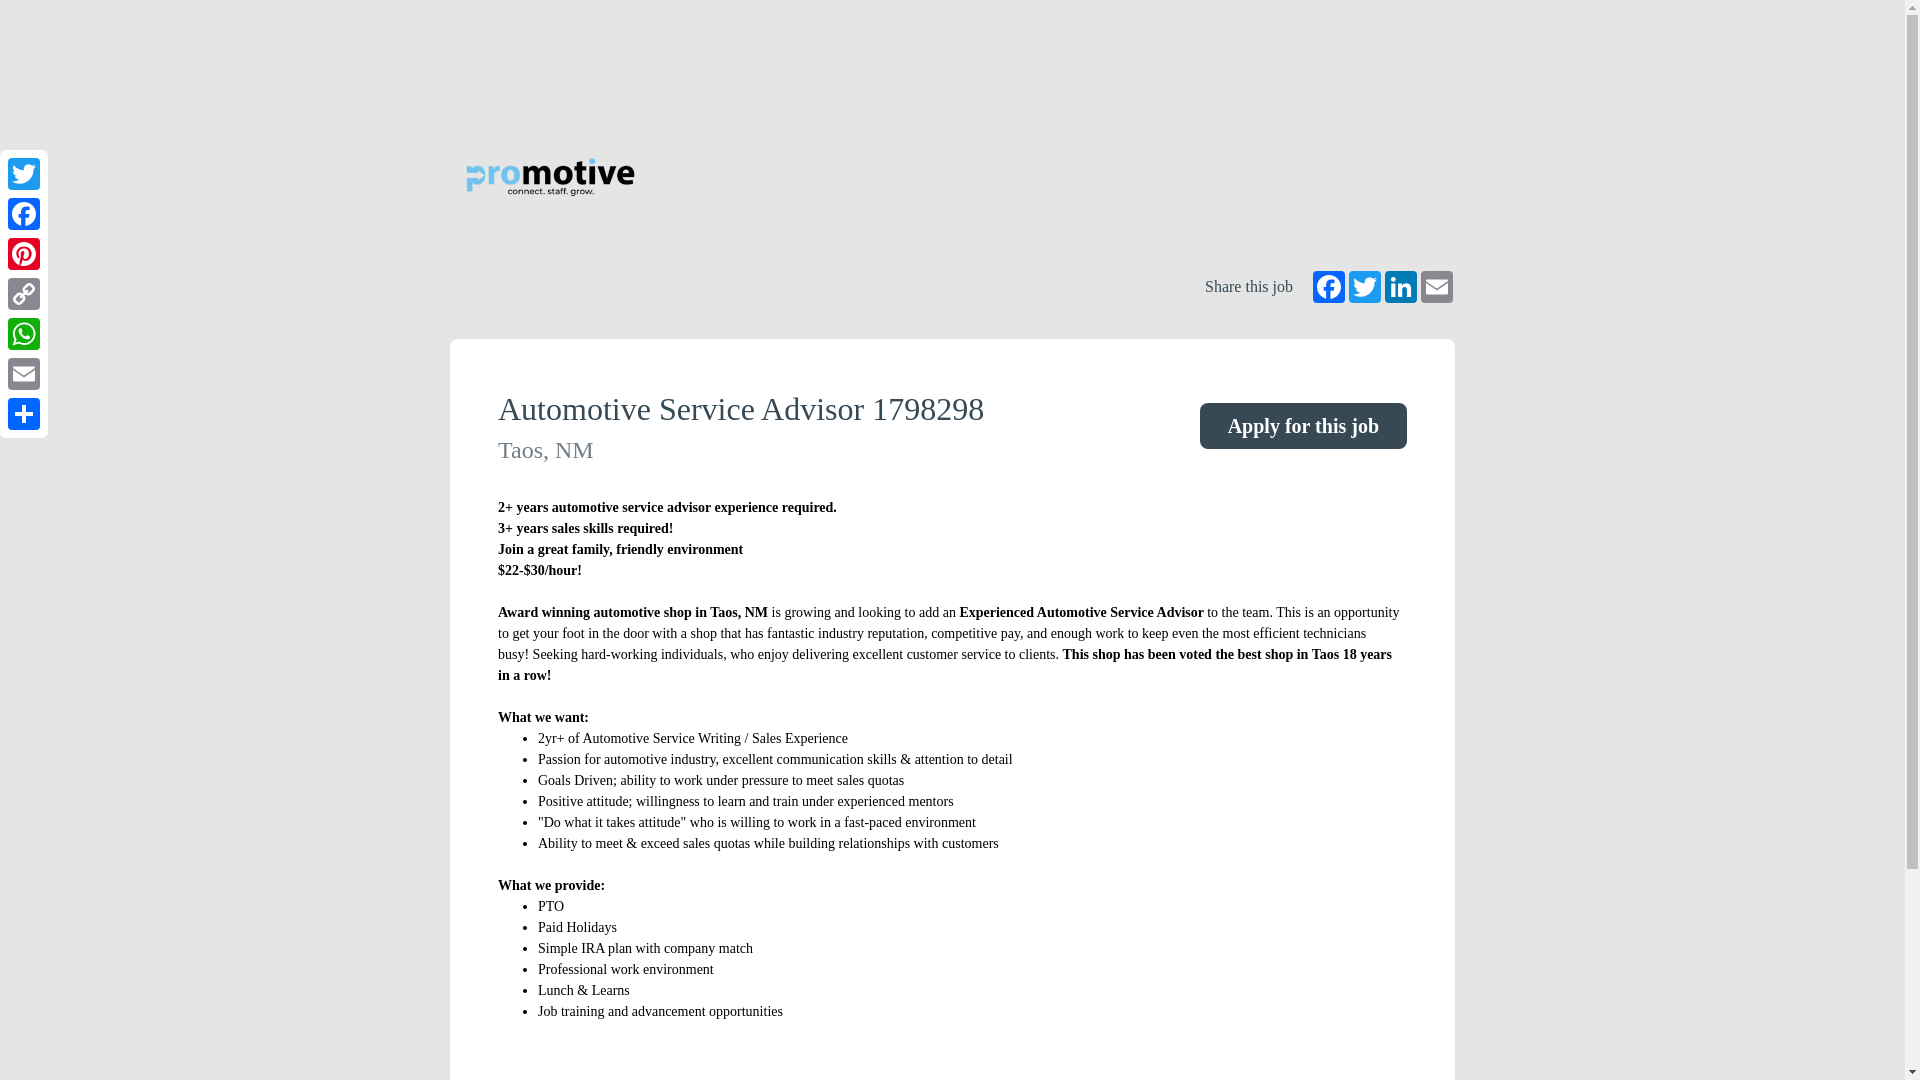 Image resolution: width=1920 pixels, height=1080 pixels. What do you see at coordinates (24, 174) in the screenshot?
I see `Twitter` at bounding box center [24, 174].